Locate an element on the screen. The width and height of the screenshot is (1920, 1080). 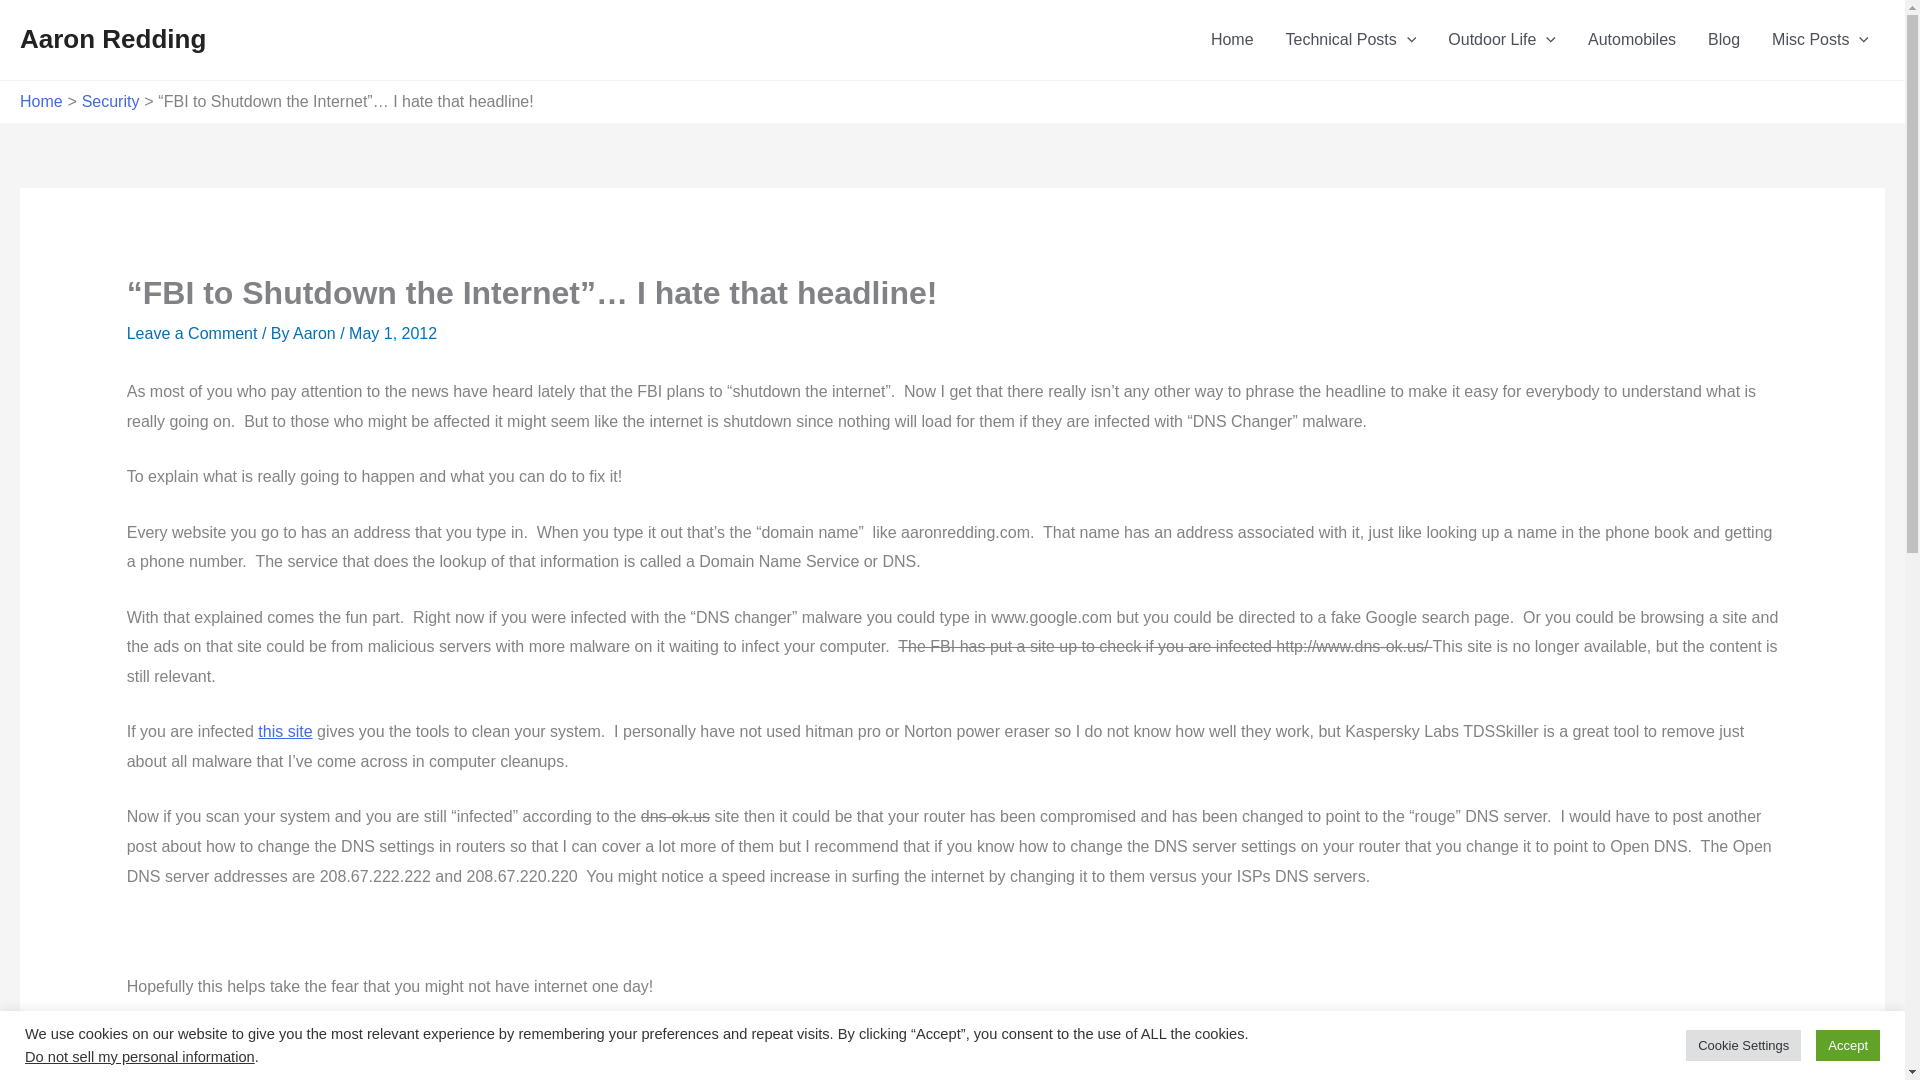
Click to email a link to a friend is located at coordinates (382, 1074).